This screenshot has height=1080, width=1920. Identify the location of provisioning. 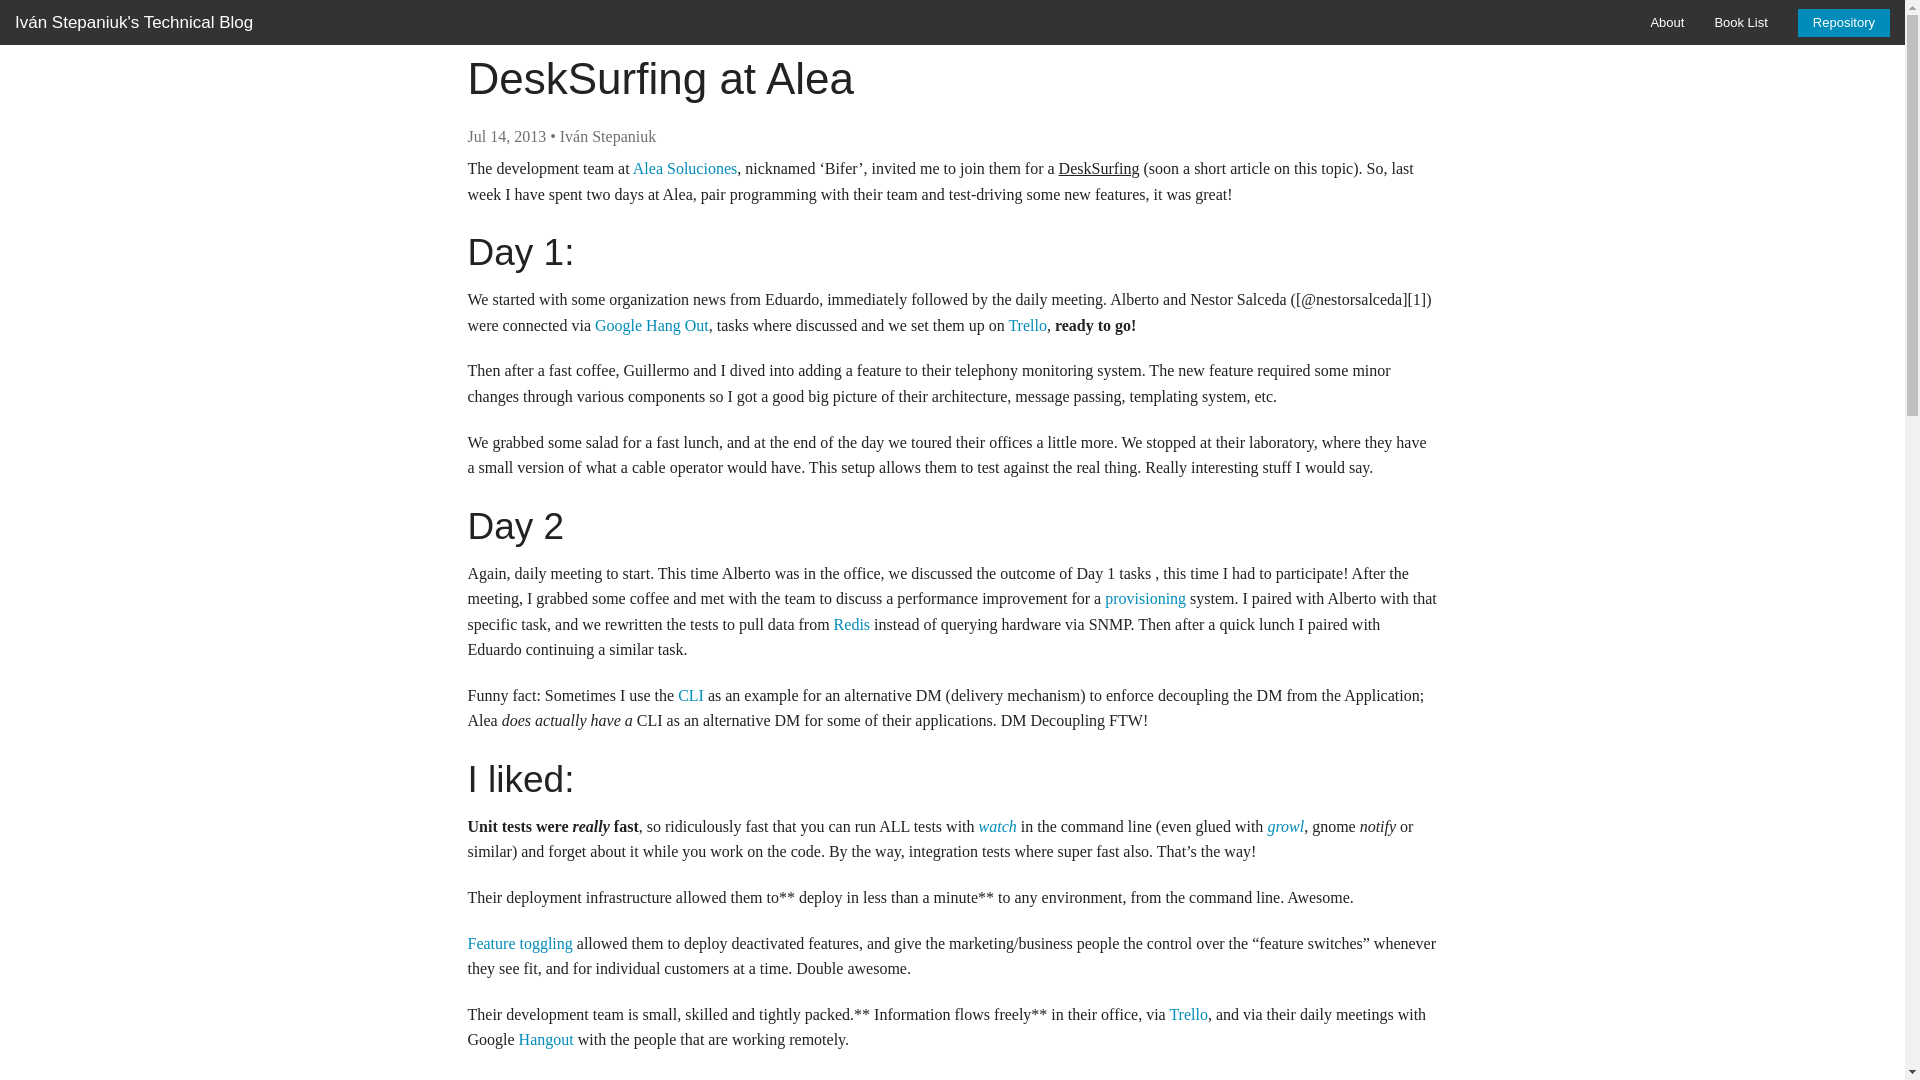
(1146, 598).